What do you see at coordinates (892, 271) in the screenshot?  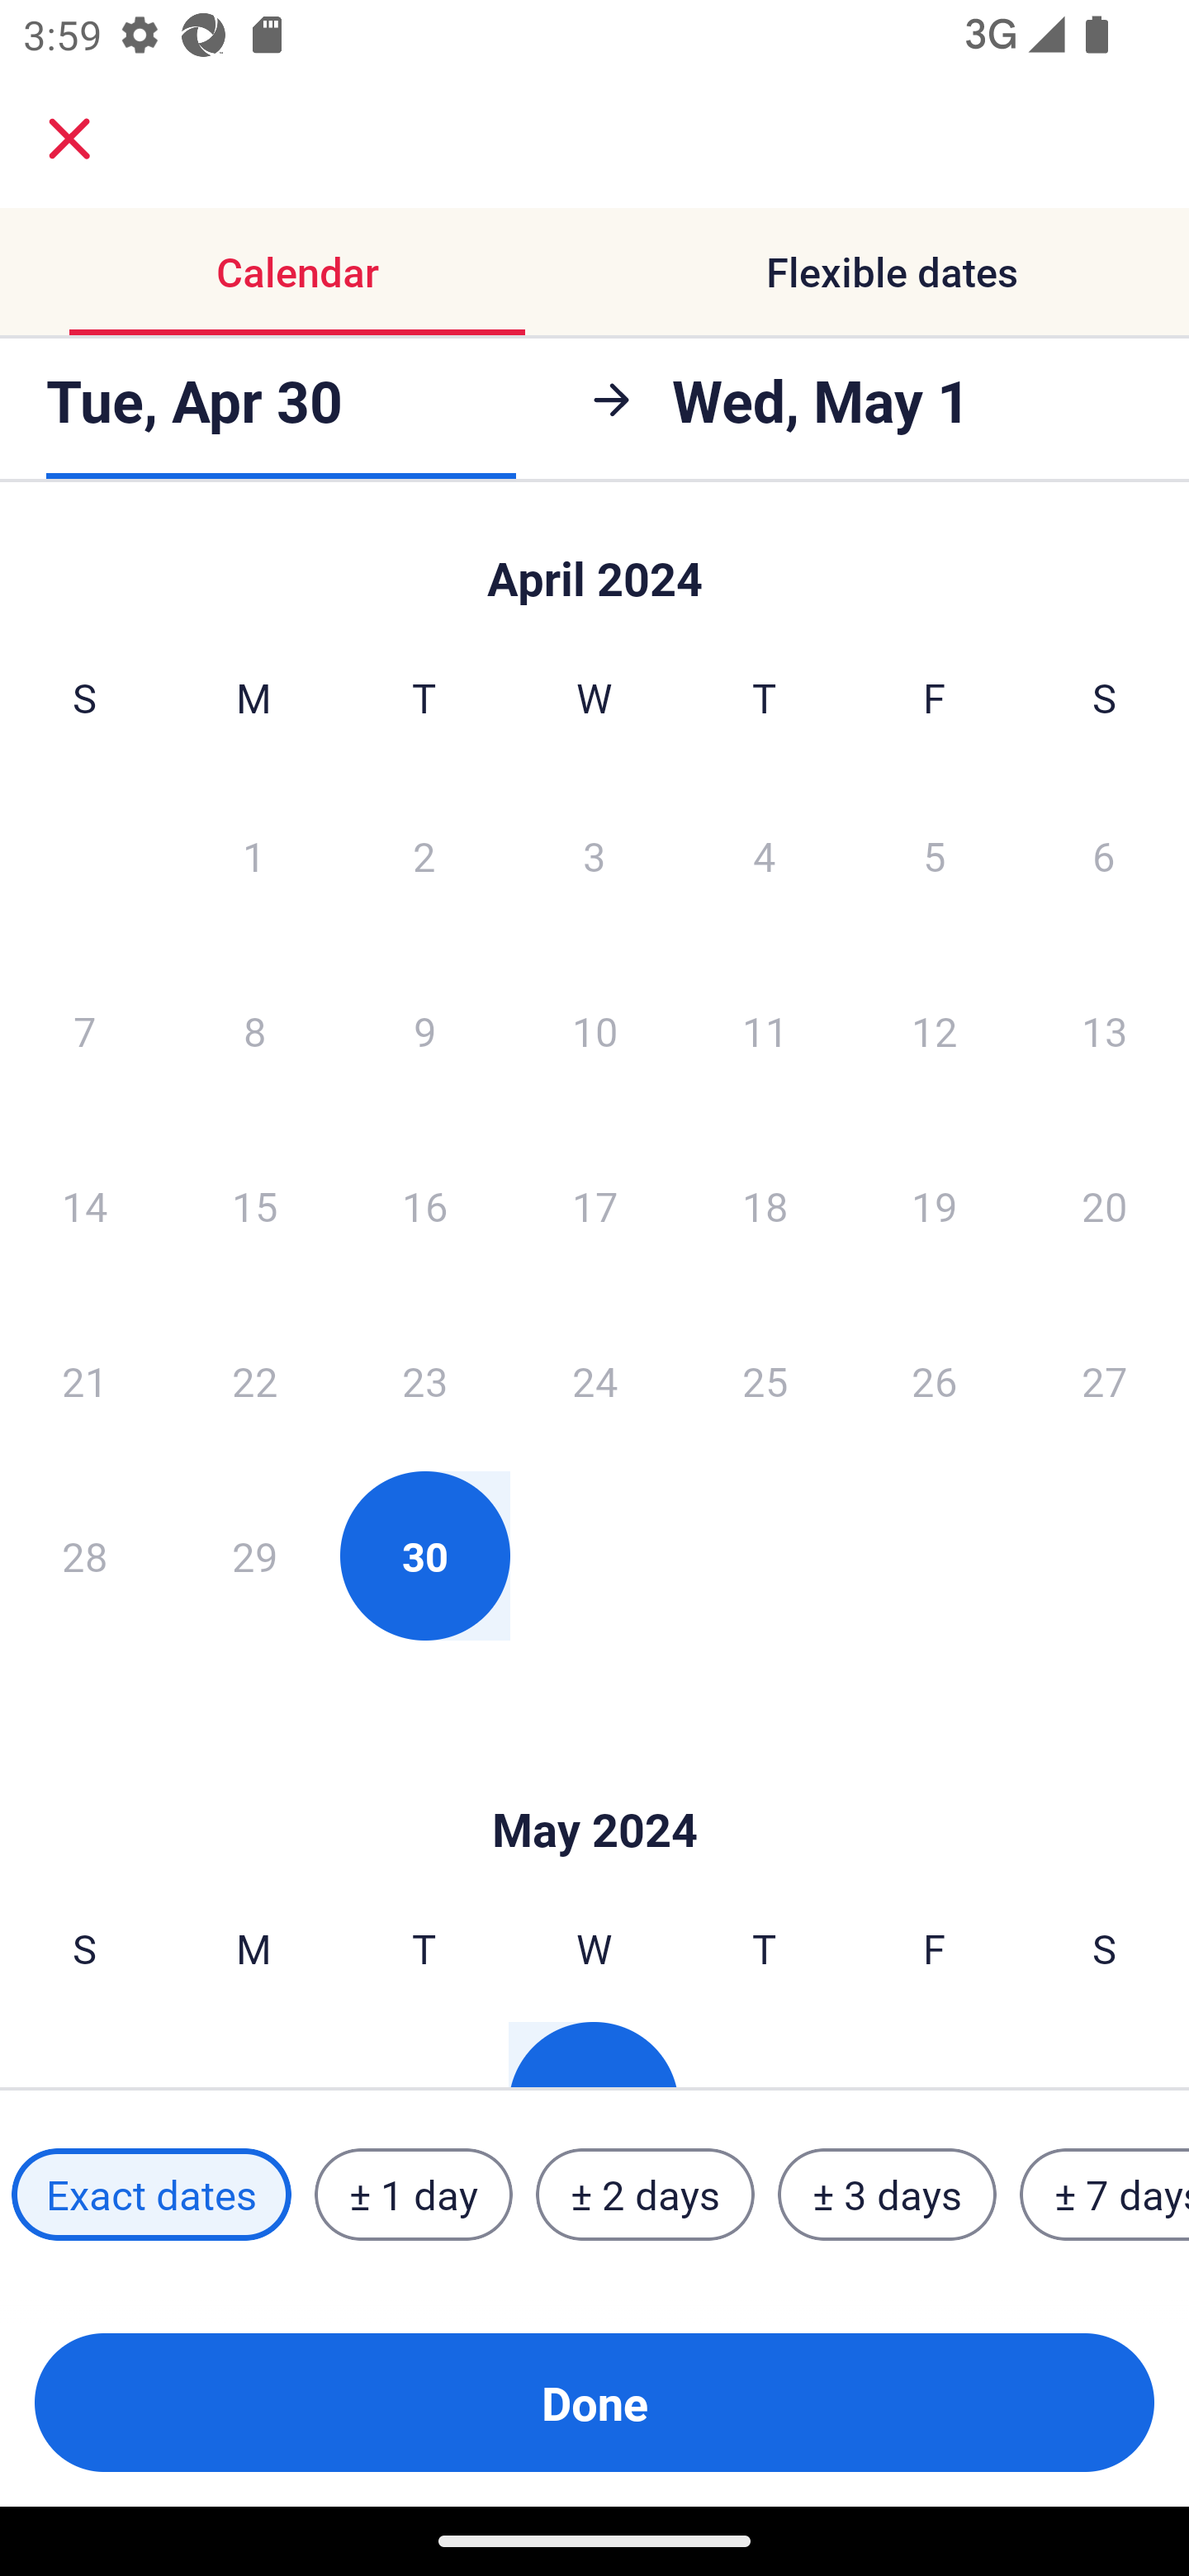 I see `Flexible dates` at bounding box center [892, 271].